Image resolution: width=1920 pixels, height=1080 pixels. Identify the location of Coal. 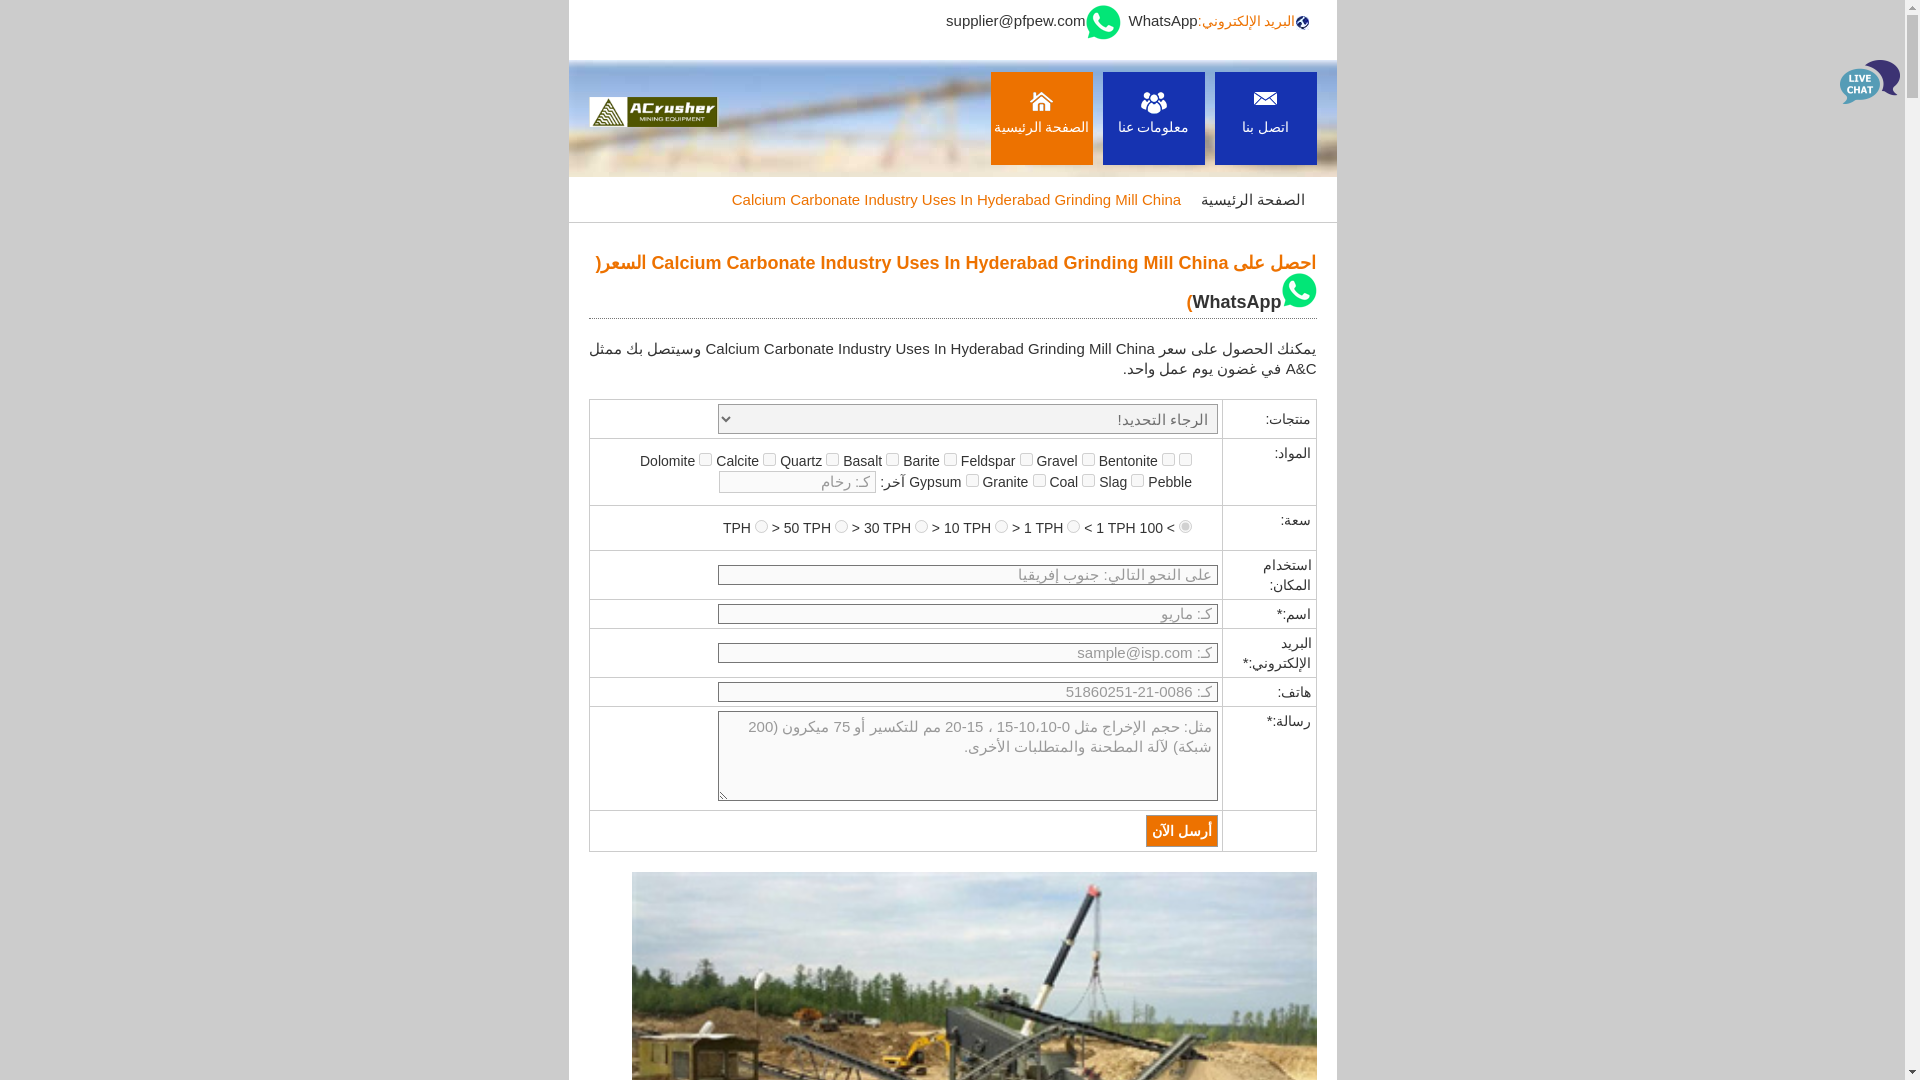
(1038, 480).